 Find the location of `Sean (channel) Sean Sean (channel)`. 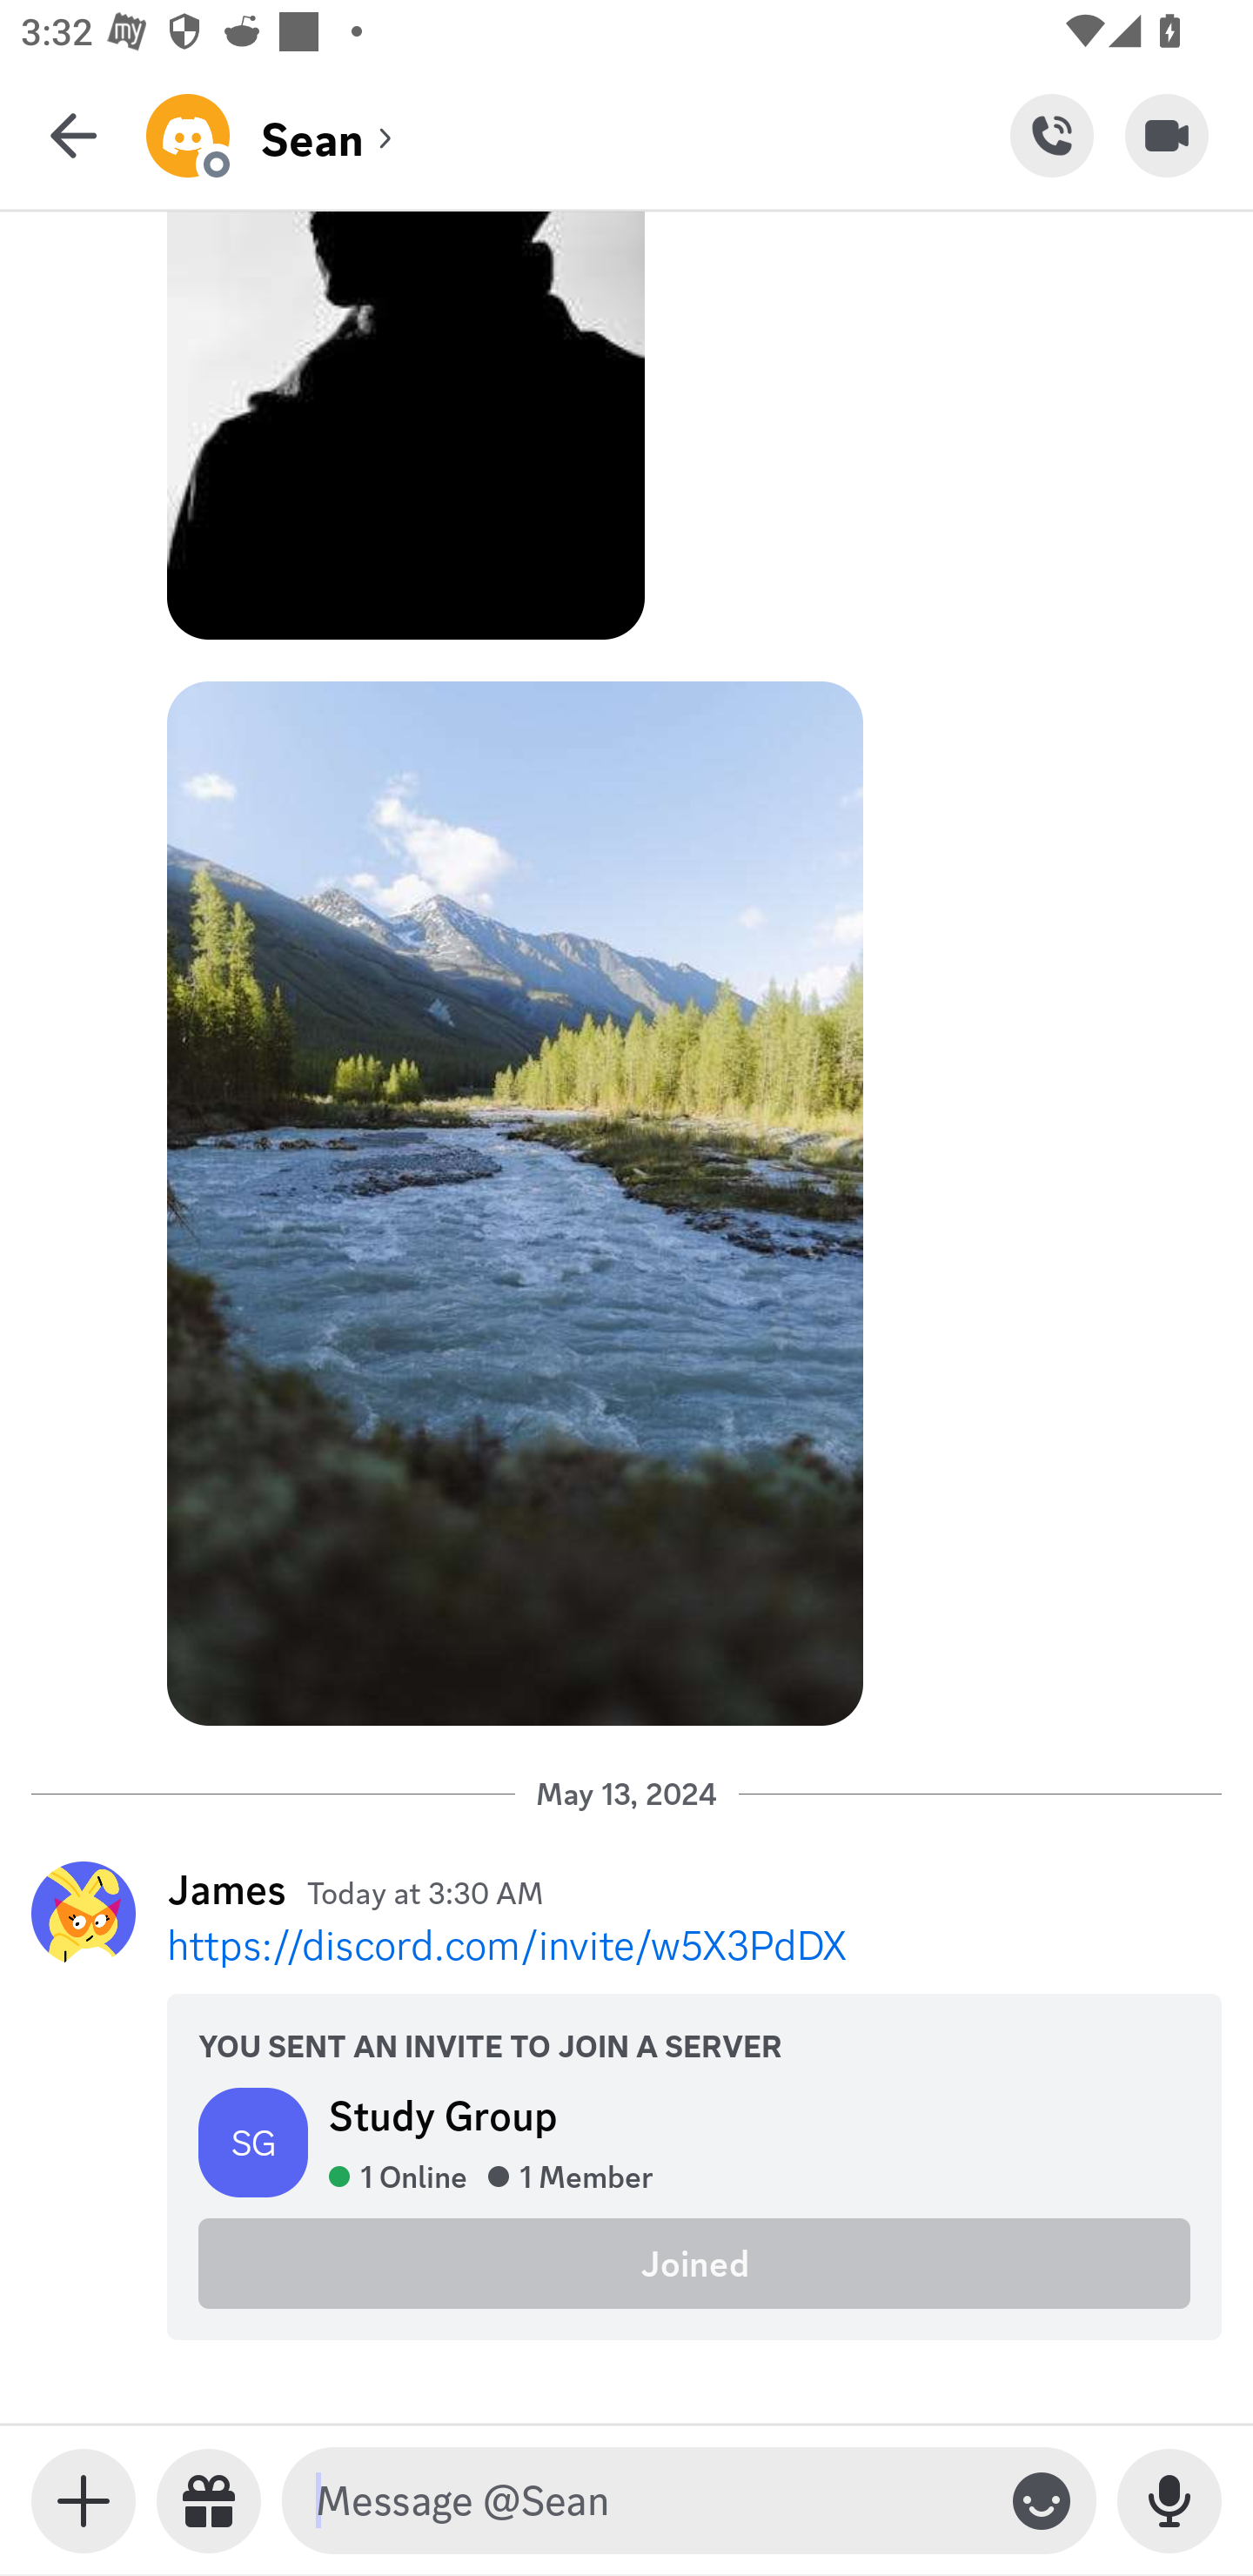

Sean (channel) Sean Sean (channel) is located at coordinates (578, 135).